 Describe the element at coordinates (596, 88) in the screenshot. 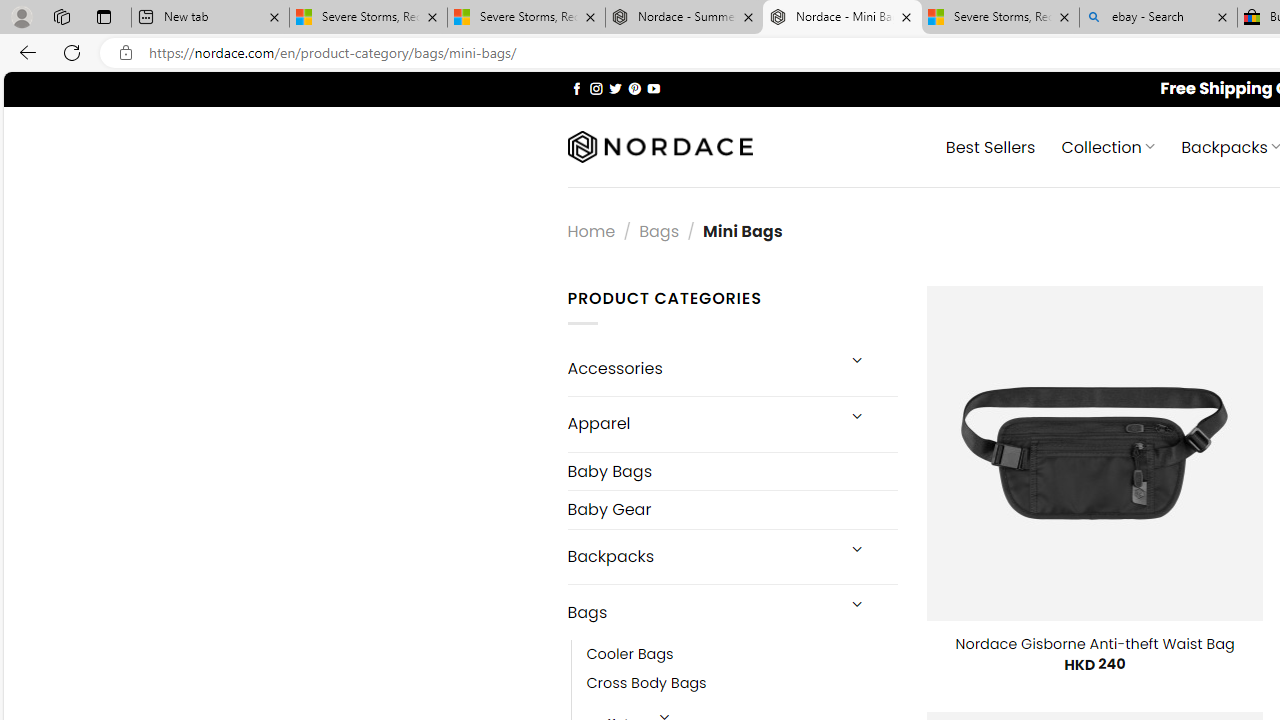

I see `Follow on Instagram` at that location.